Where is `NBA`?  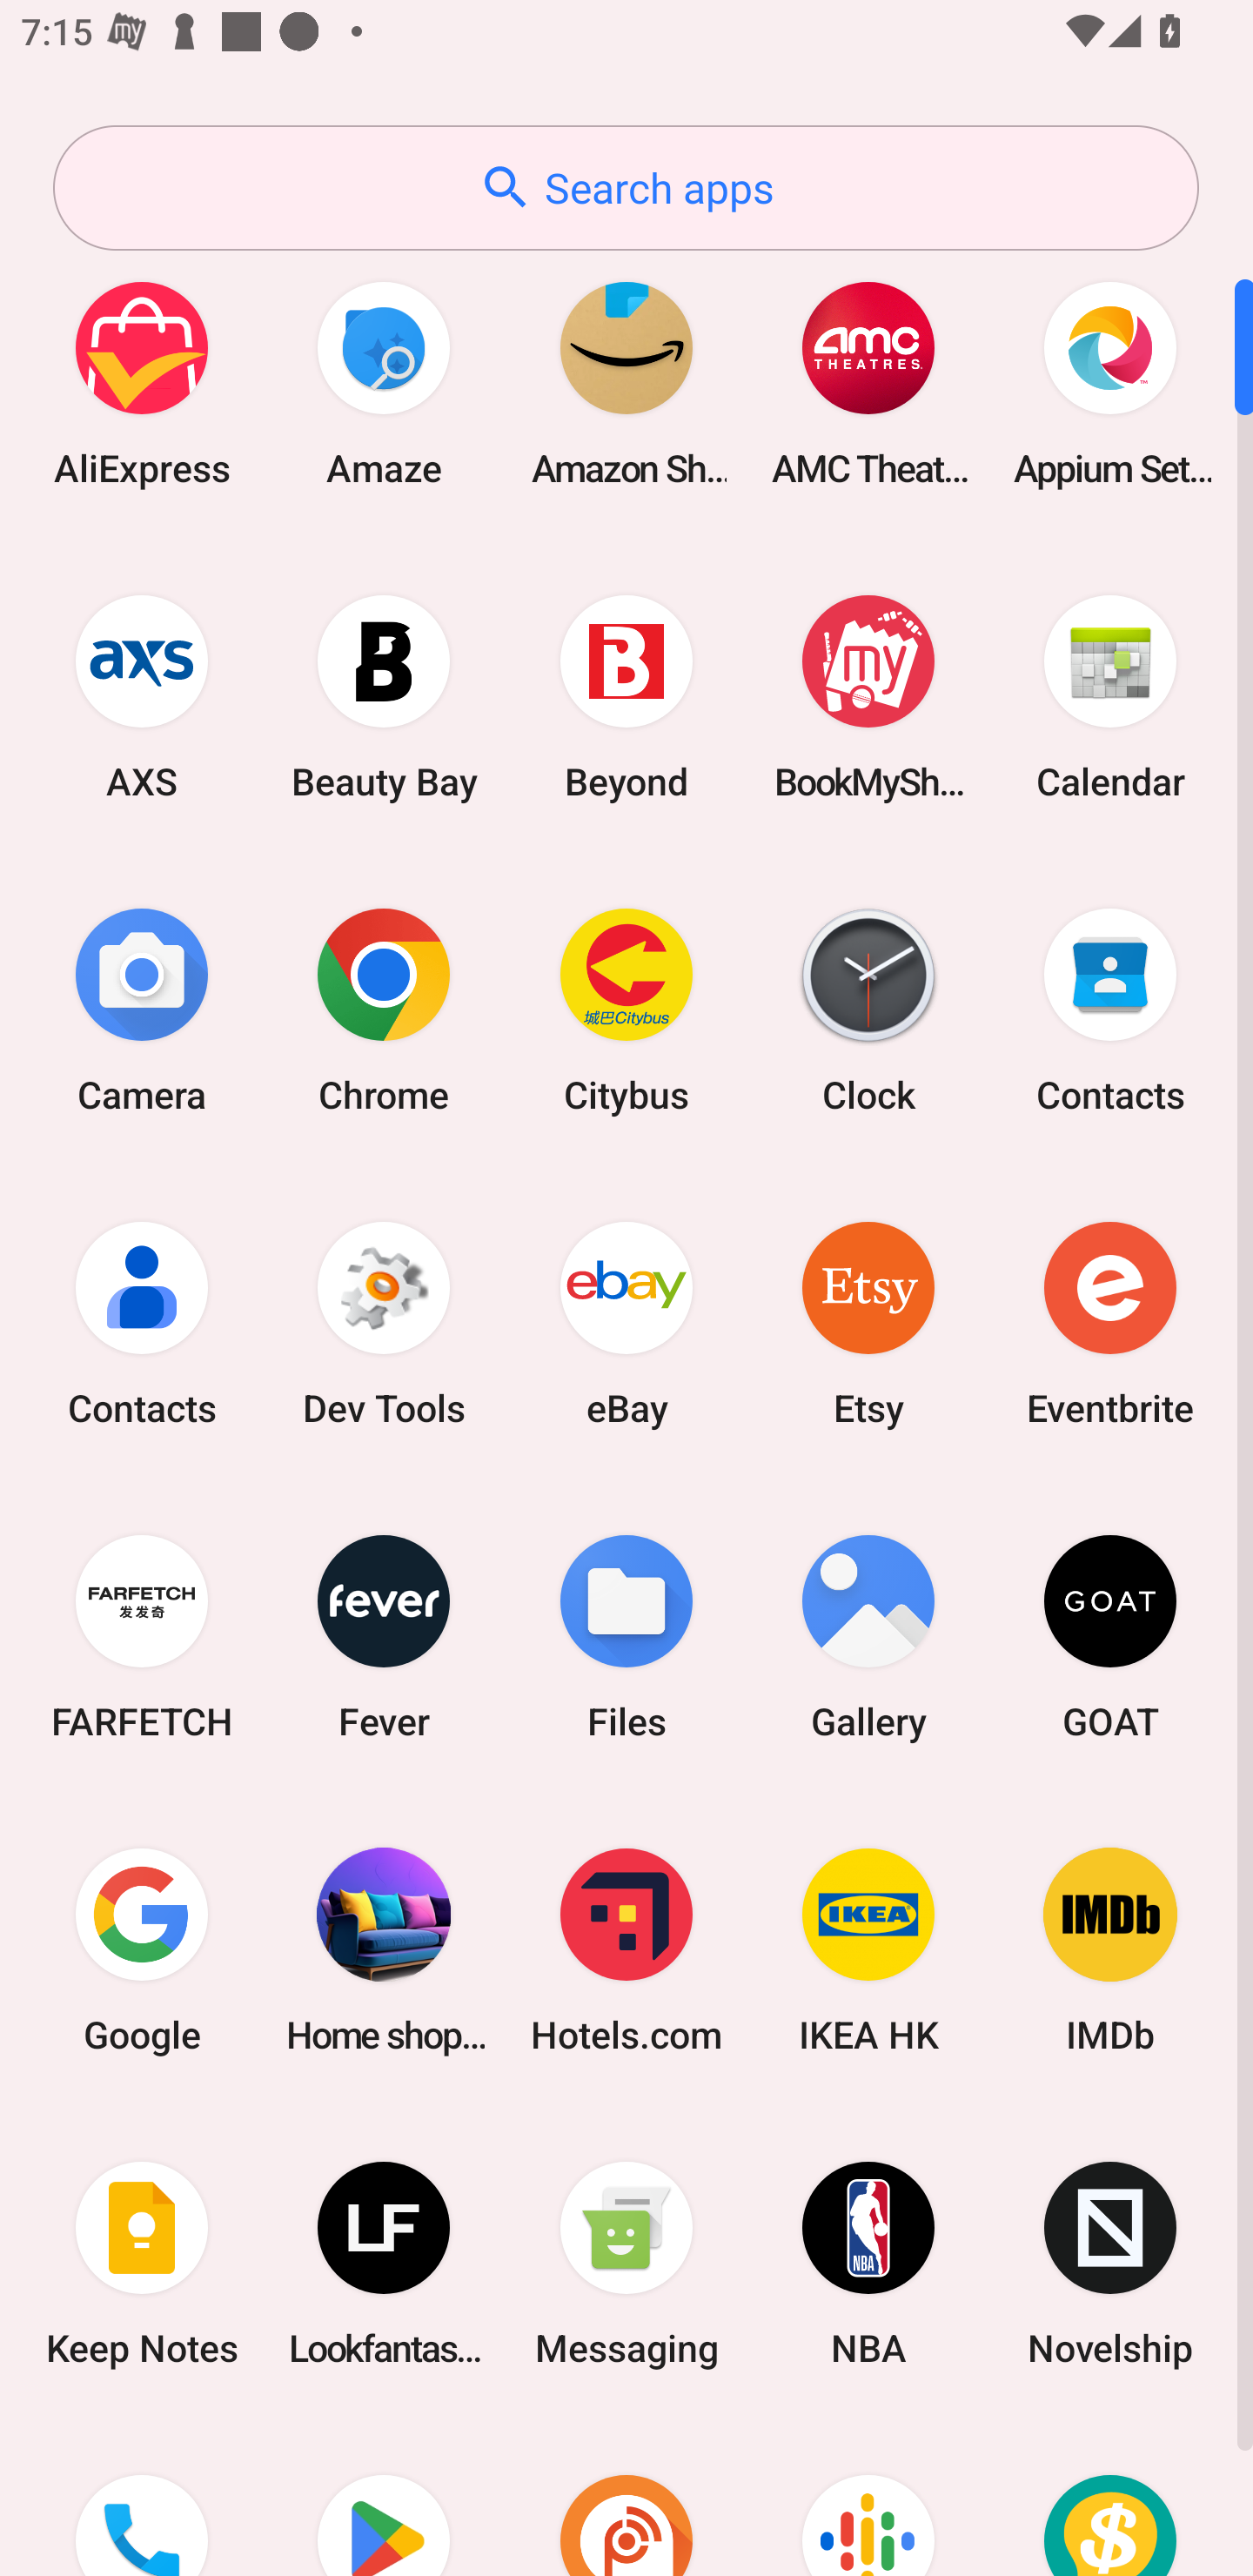
NBA is located at coordinates (868, 2264).